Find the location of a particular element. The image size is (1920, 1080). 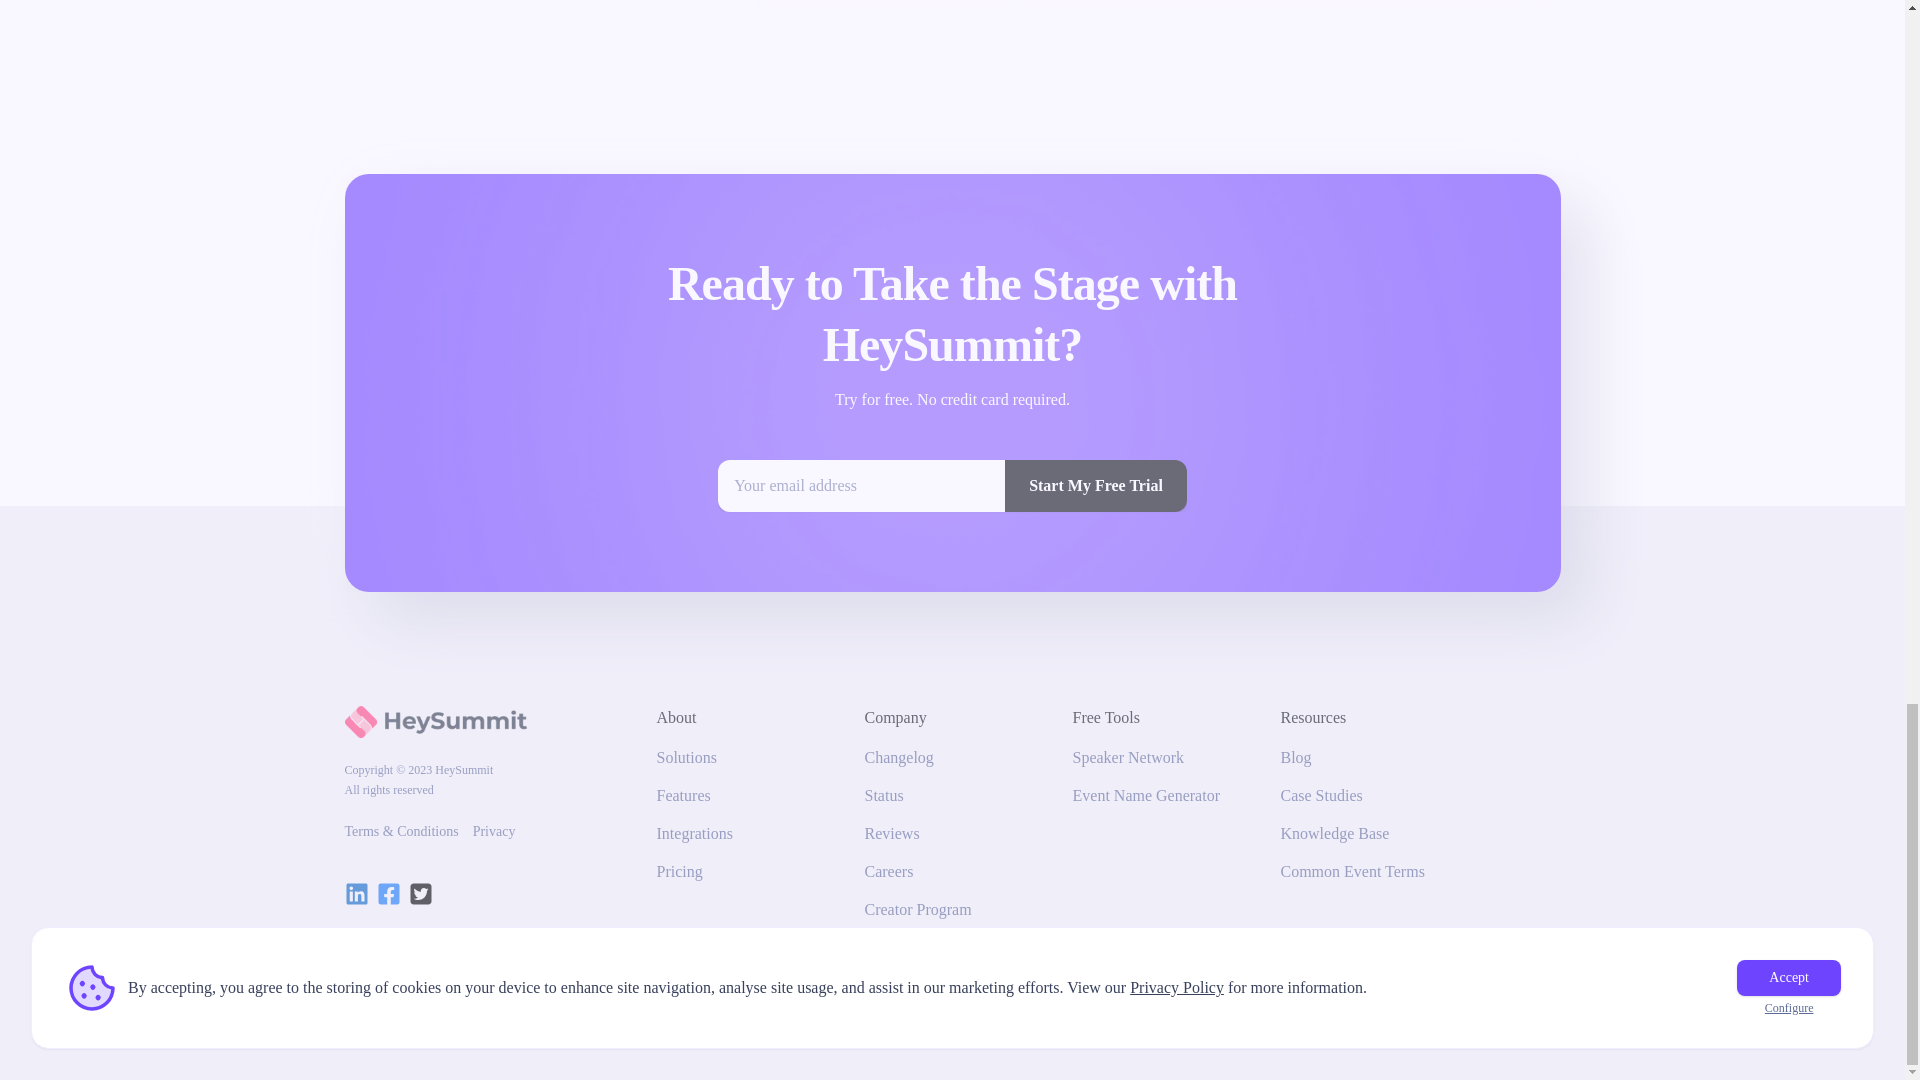

Solutions is located at coordinates (686, 758).